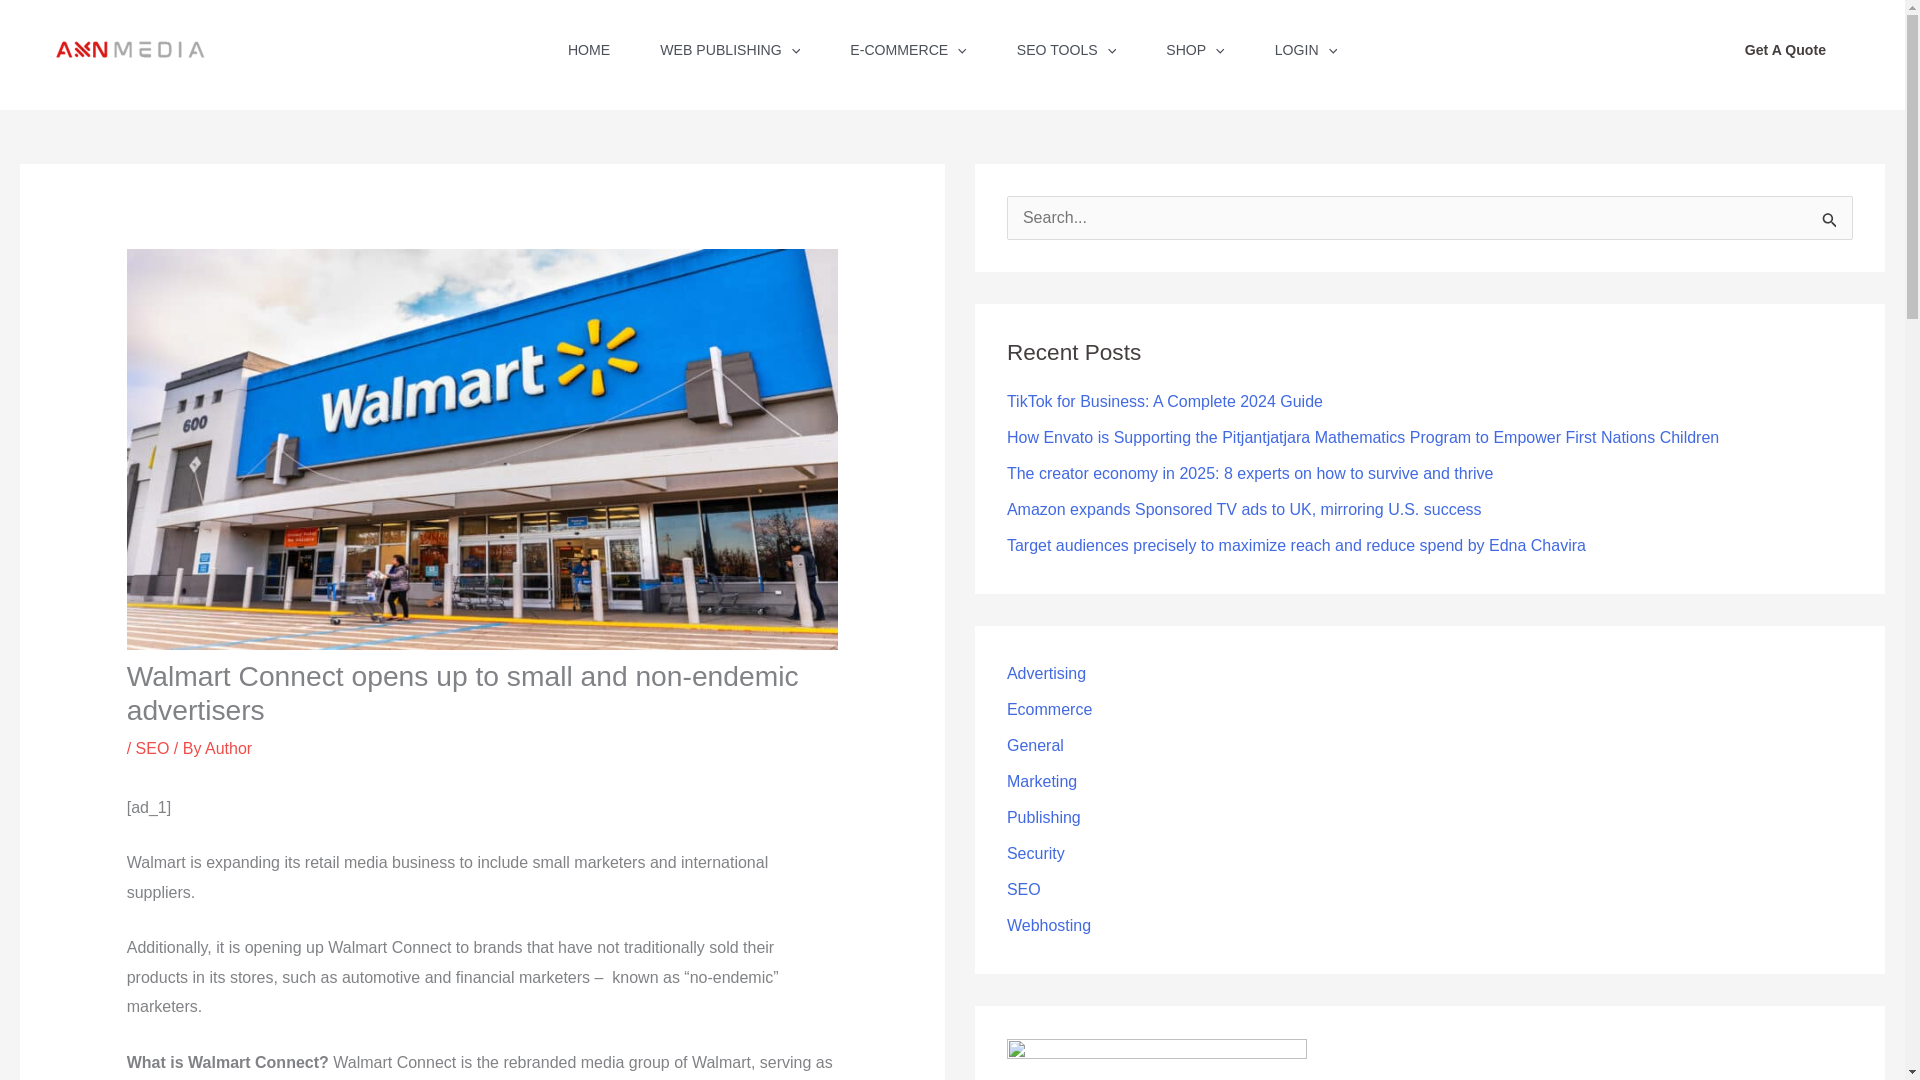 Image resolution: width=1920 pixels, height=1080 pixels. What do you see at coordinates (730, 55) in the screenshot?
I see `WEB PUBLISHING` at bounding box center [730, 55].